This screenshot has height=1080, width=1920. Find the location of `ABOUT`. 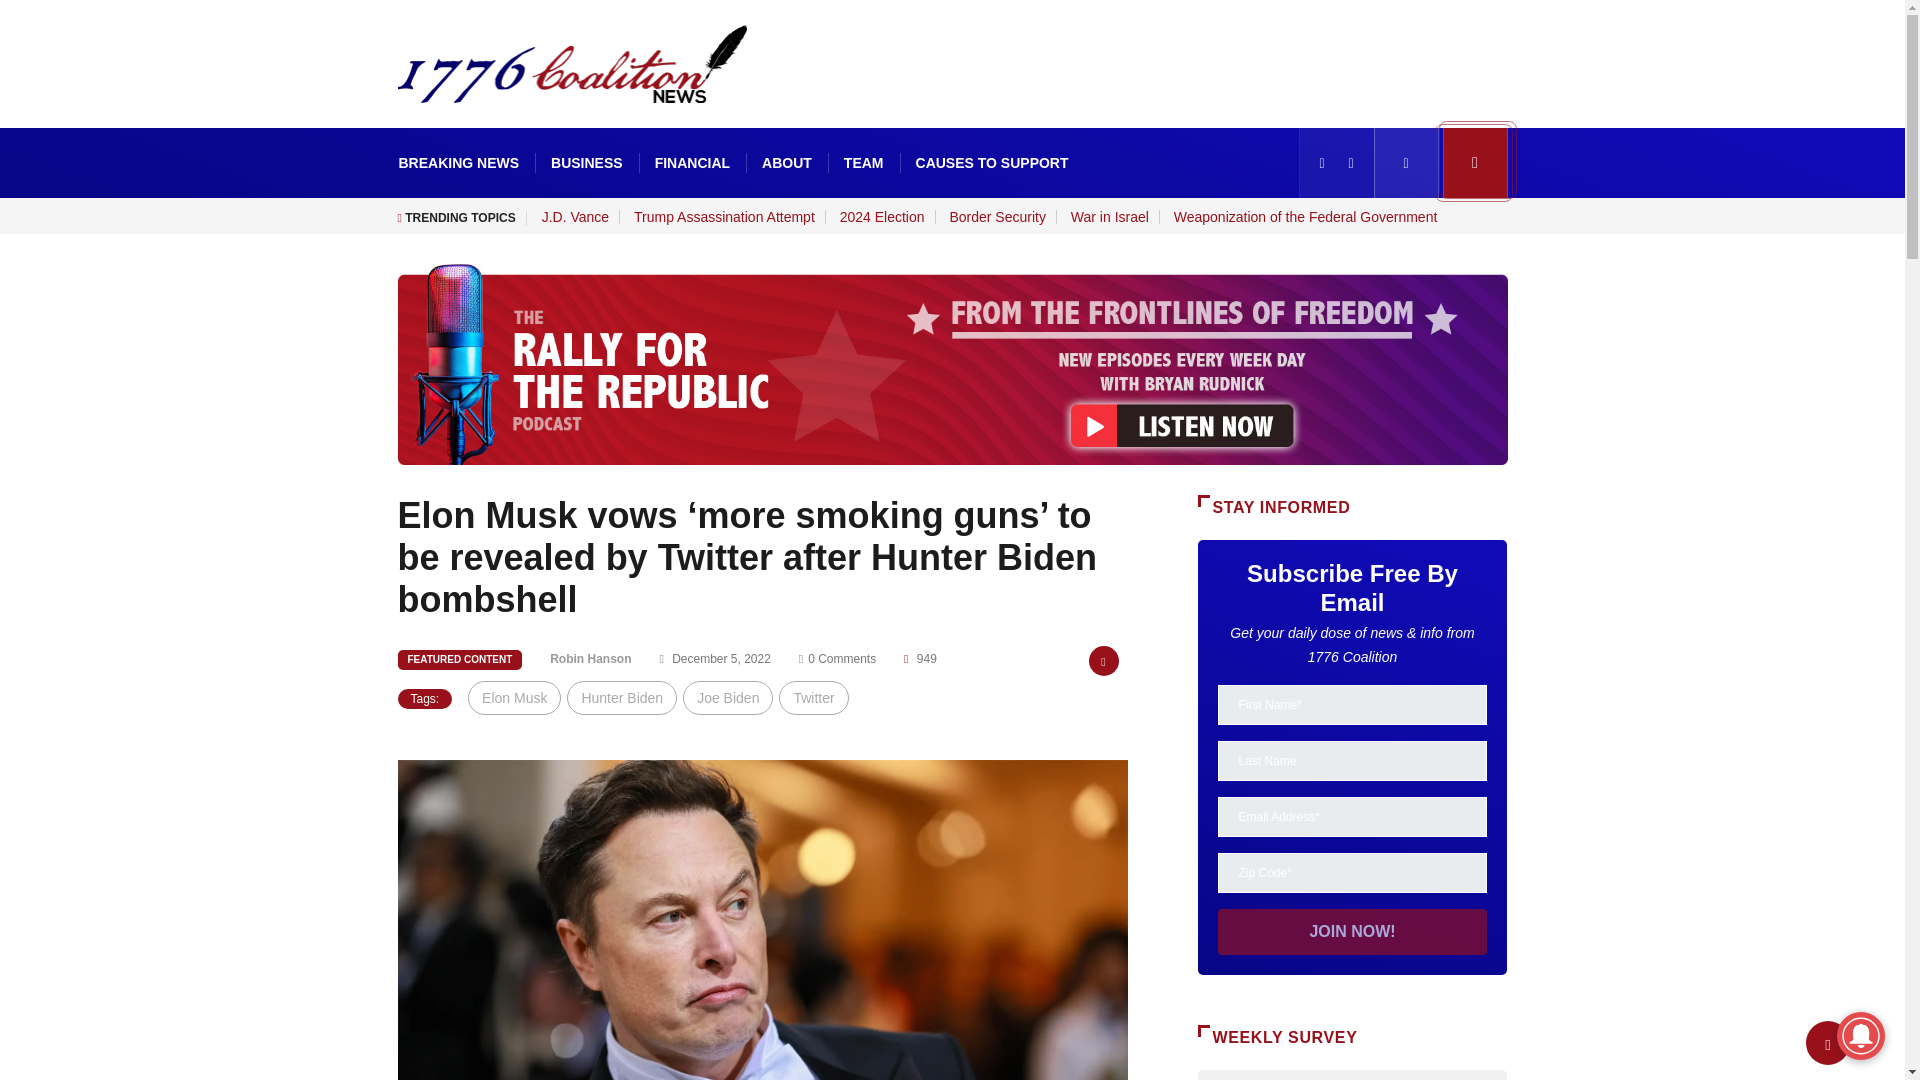

ABOUT is located at coordinates (786, 162).